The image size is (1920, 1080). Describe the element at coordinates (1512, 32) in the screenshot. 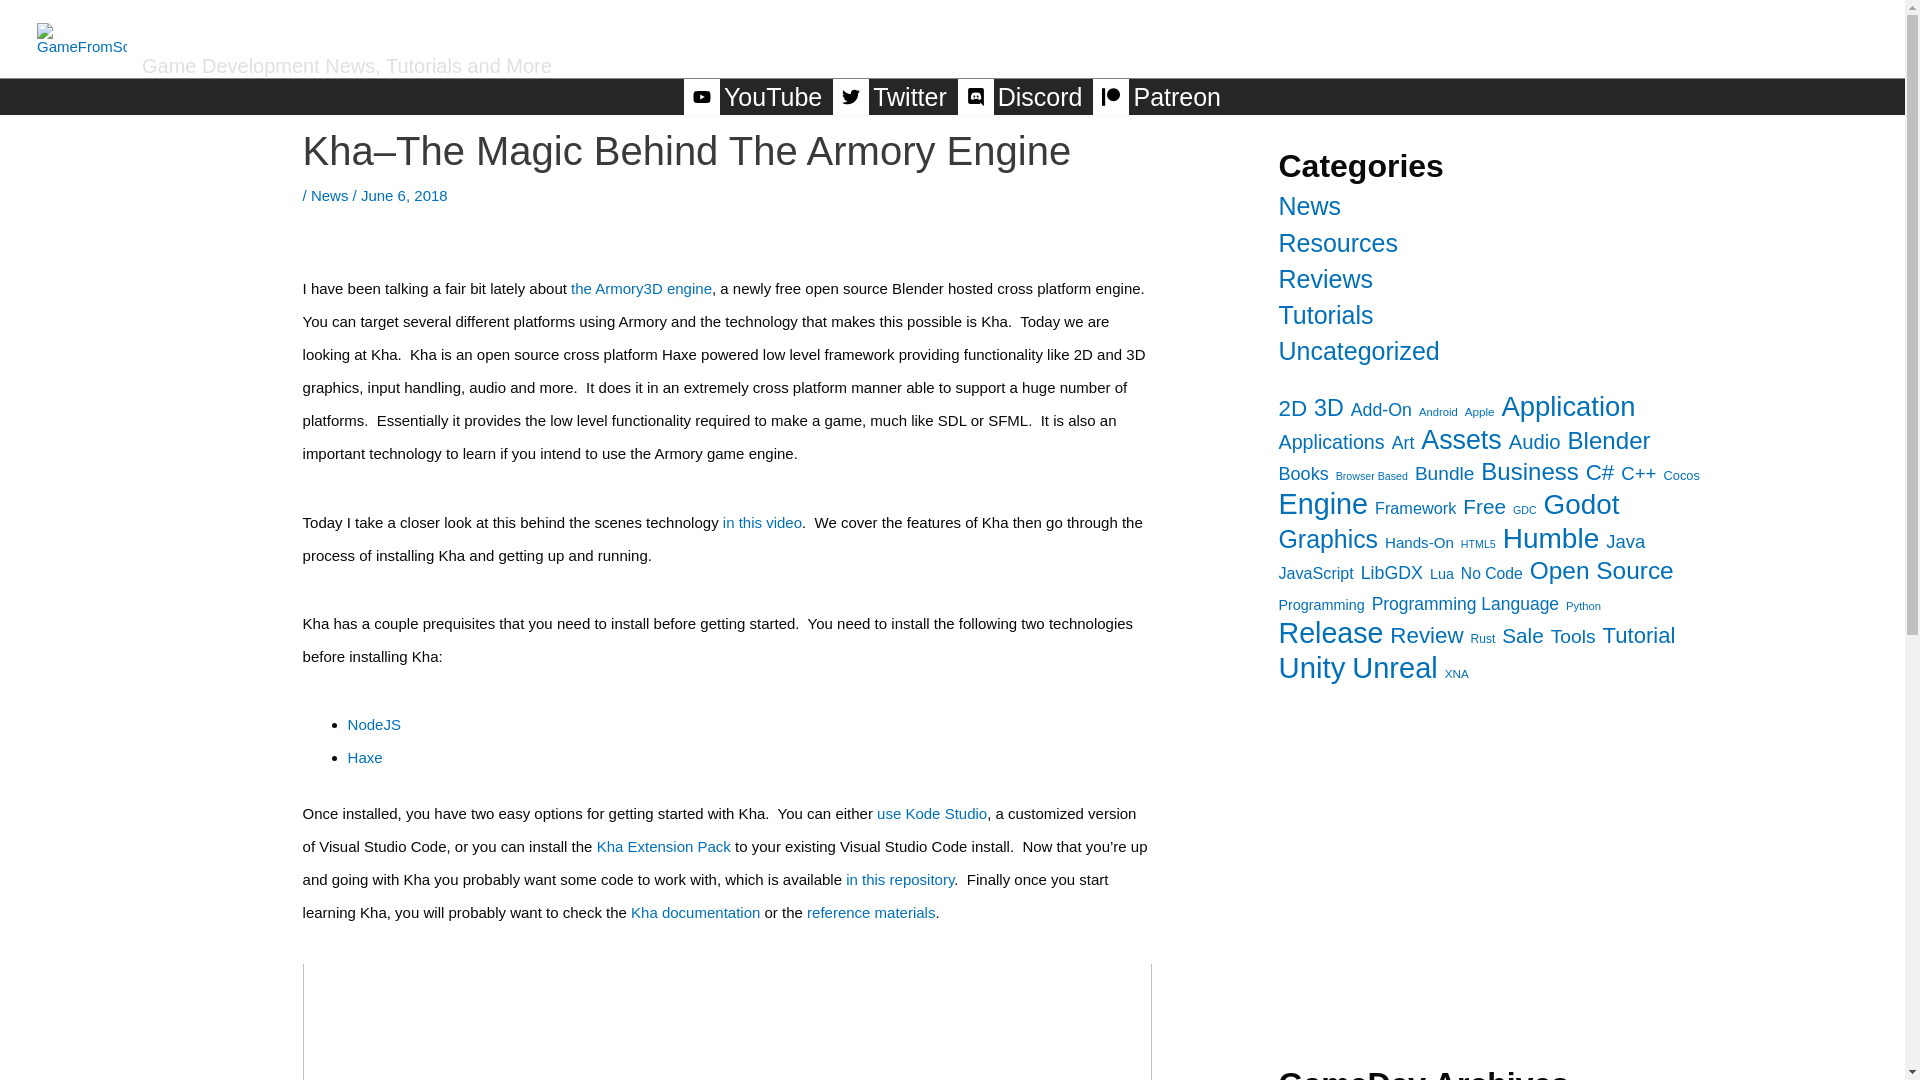

I see `Reviews` at that location.